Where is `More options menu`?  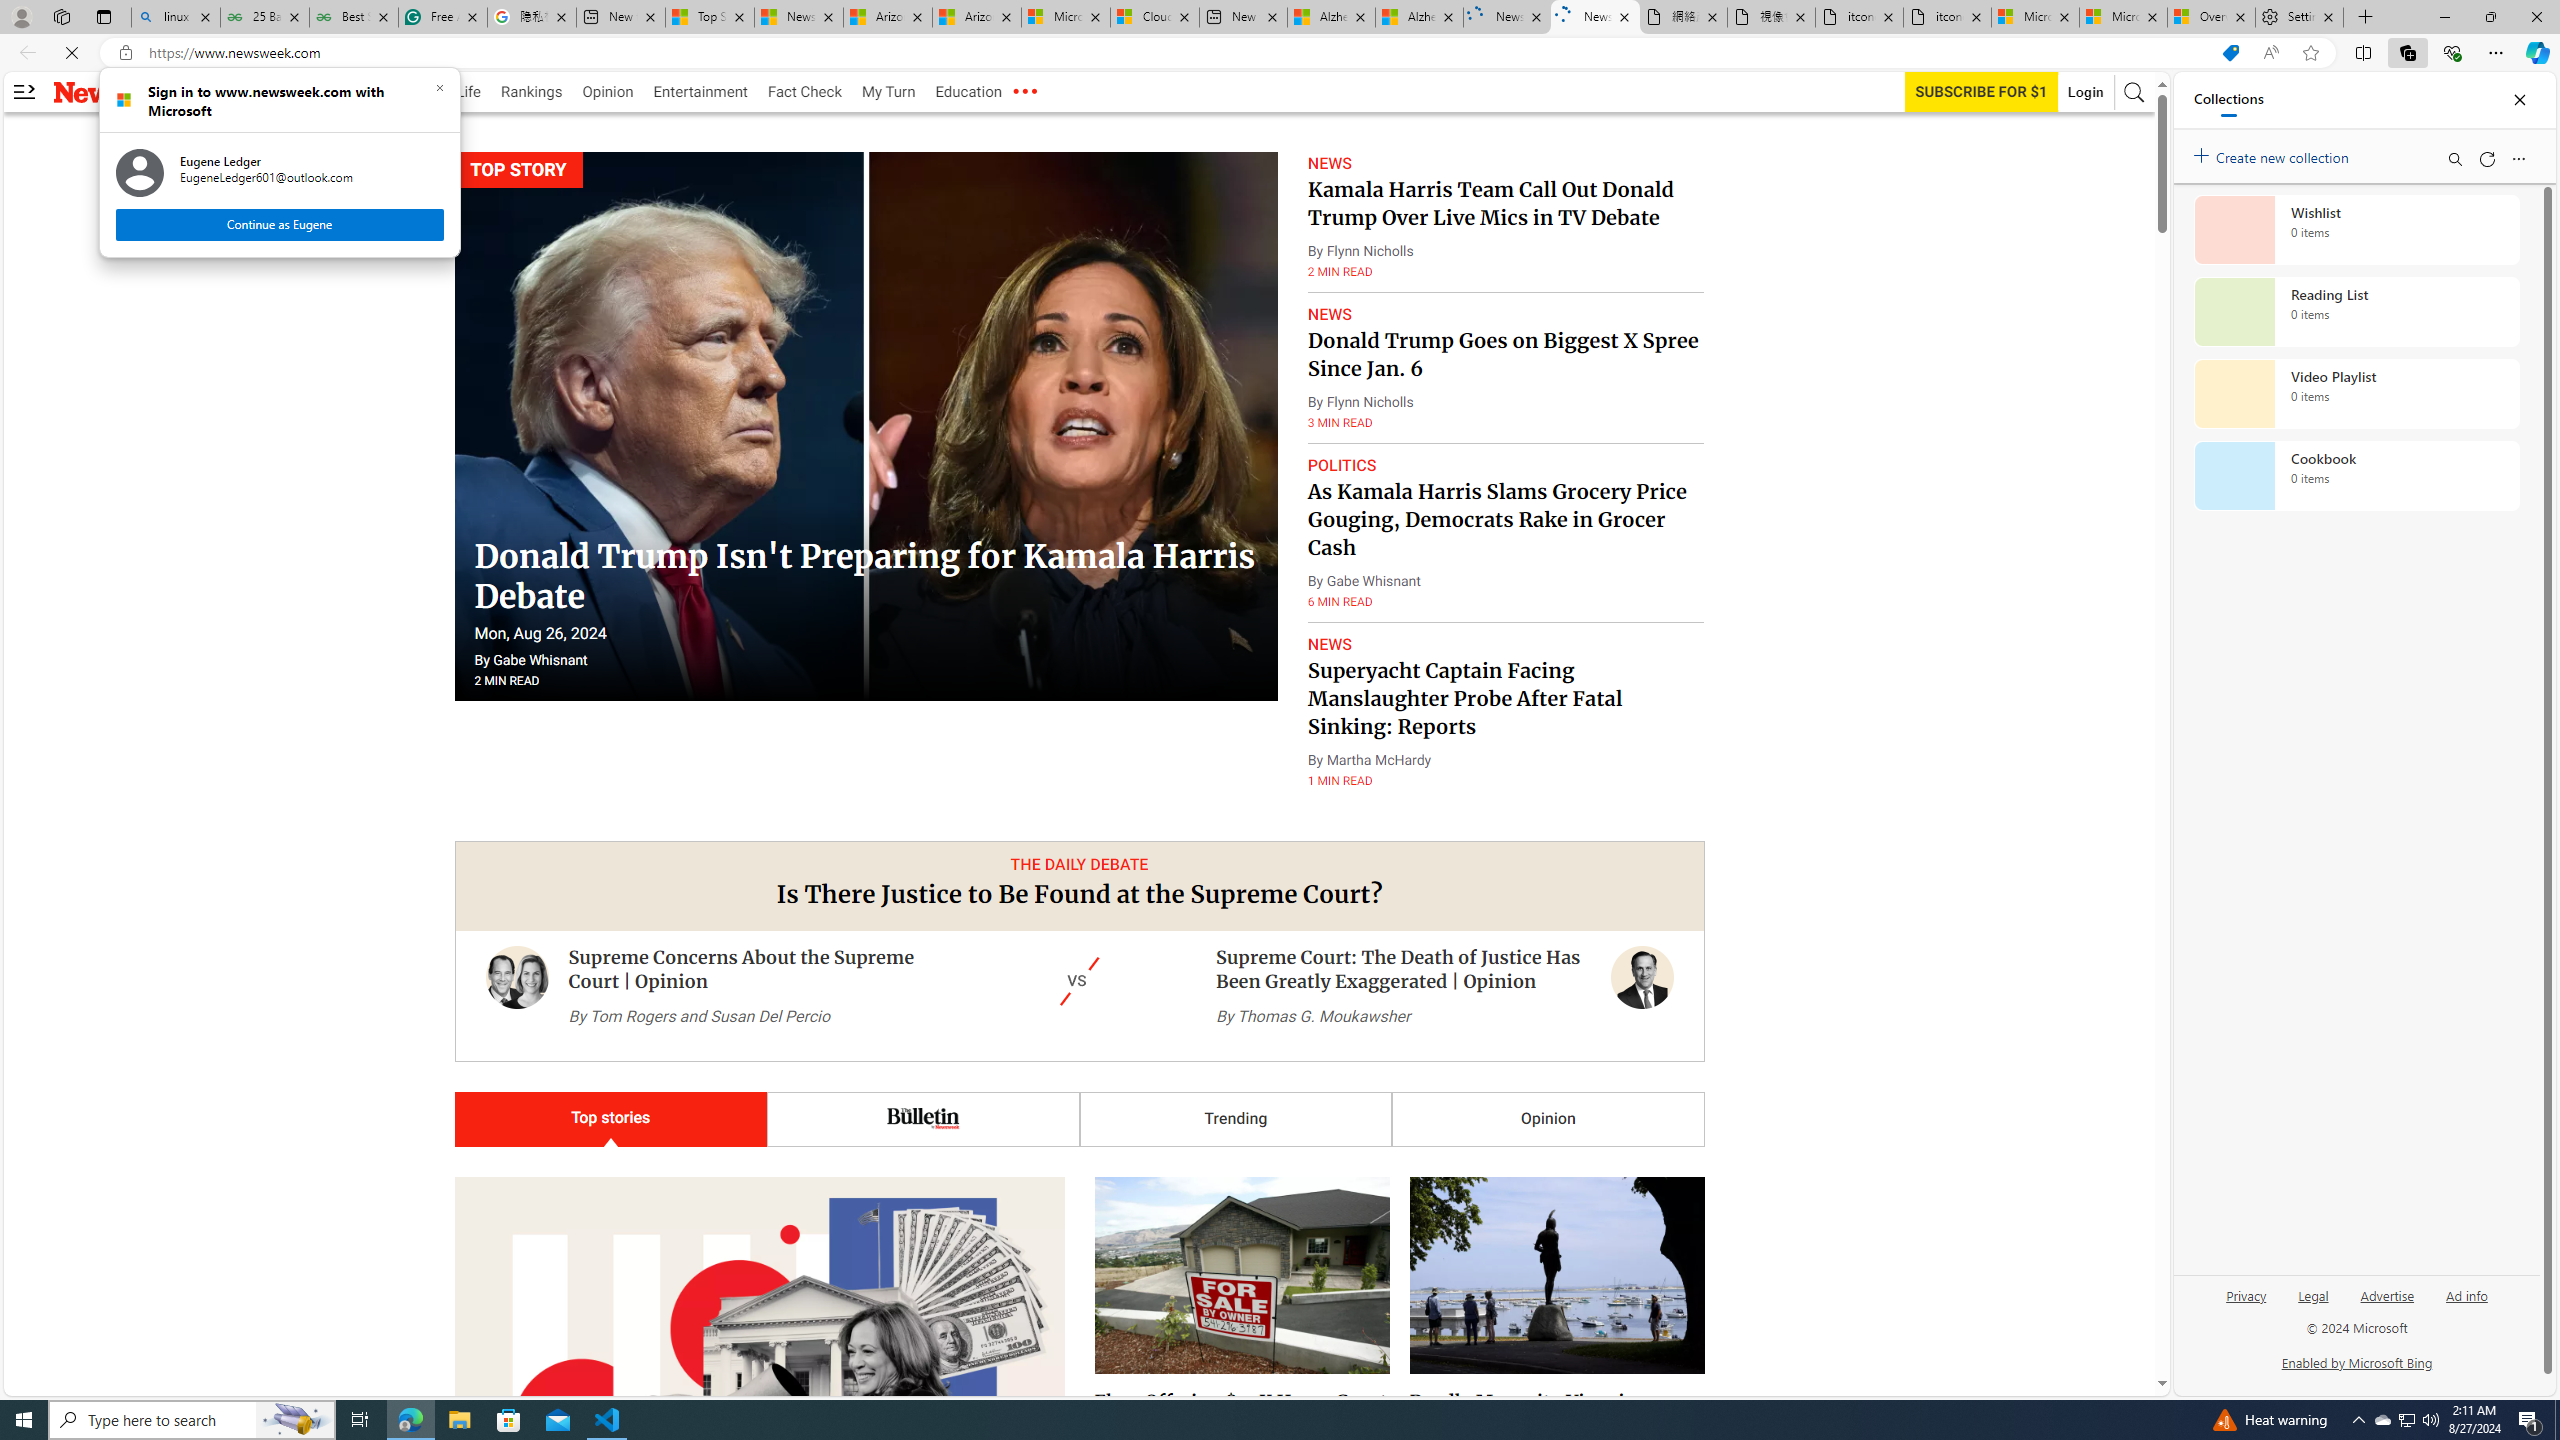 More options menu is located at coordinates (1946, 17).